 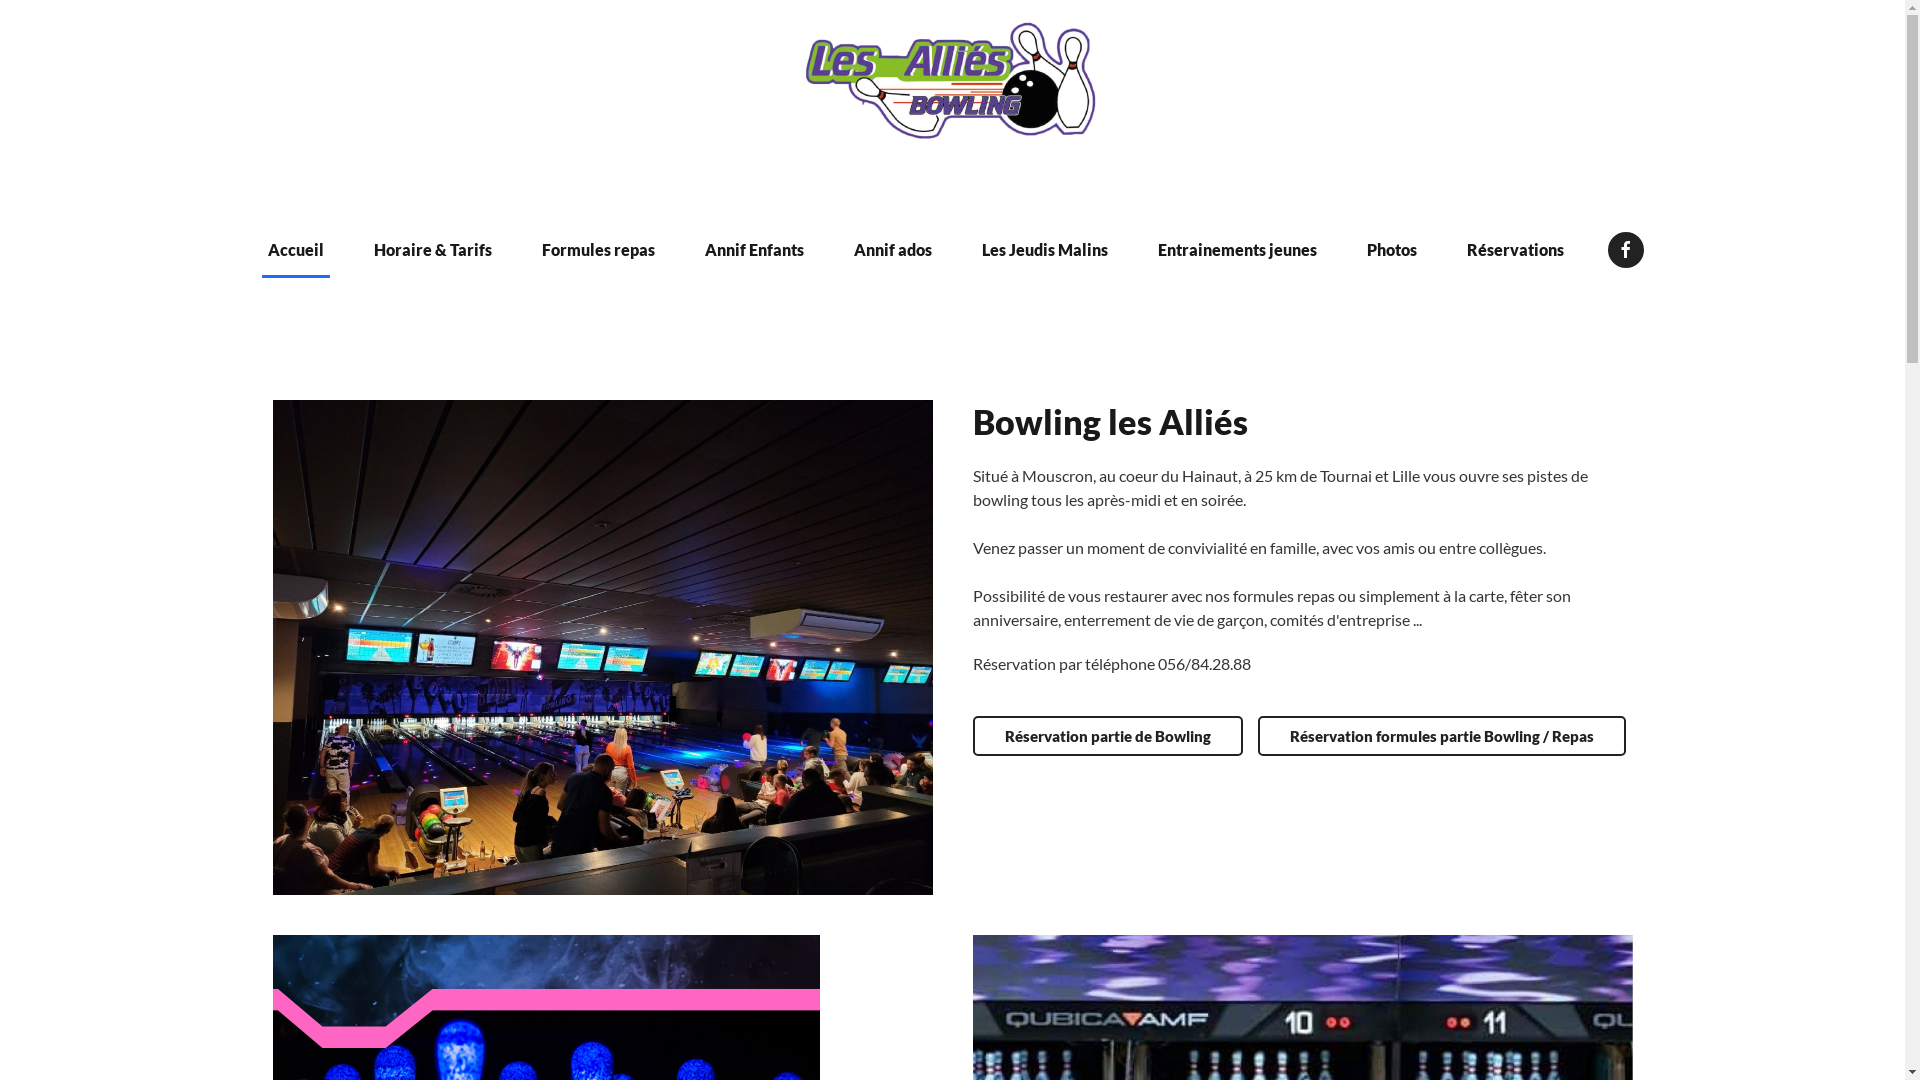 I want to click on Photos, so click(x=1391, y=250).